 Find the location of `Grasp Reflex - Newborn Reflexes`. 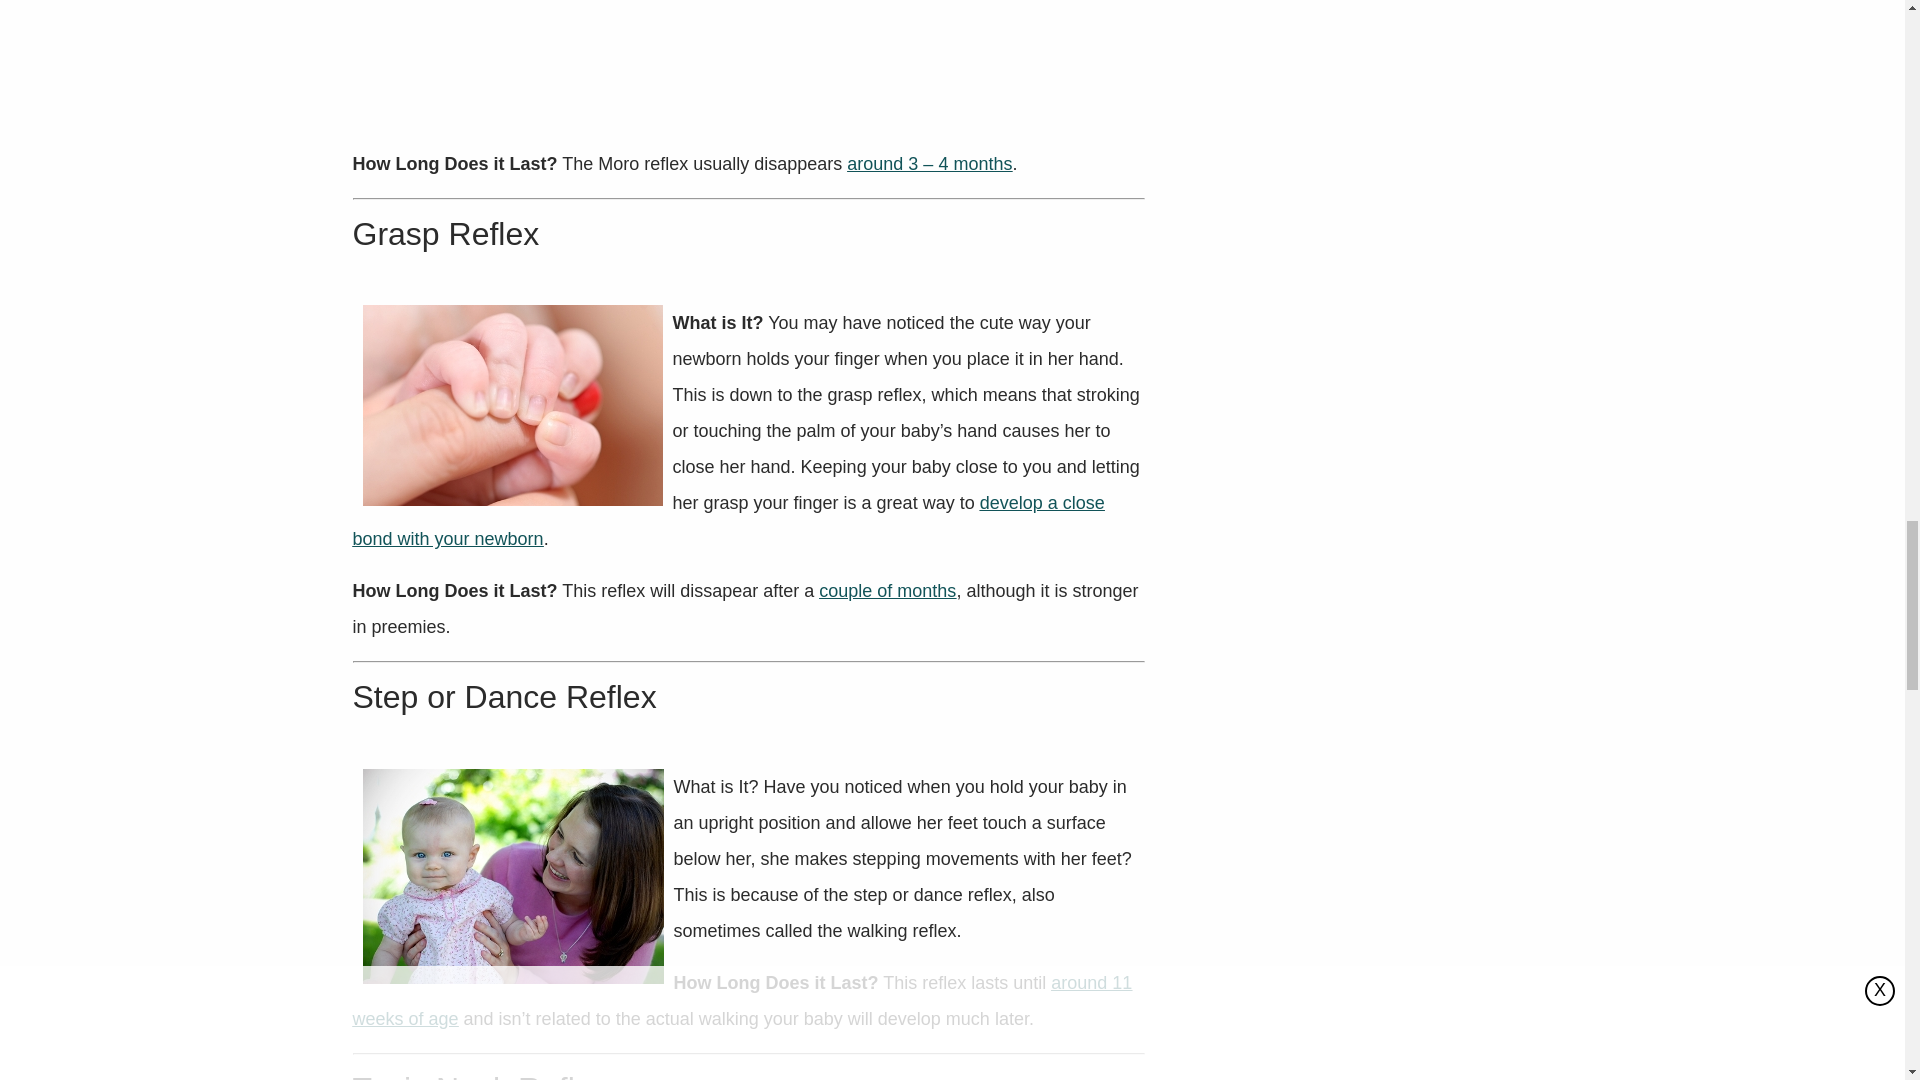

Grasp Reflex - Newborn Reflexes is located at coordinates (512, 405).